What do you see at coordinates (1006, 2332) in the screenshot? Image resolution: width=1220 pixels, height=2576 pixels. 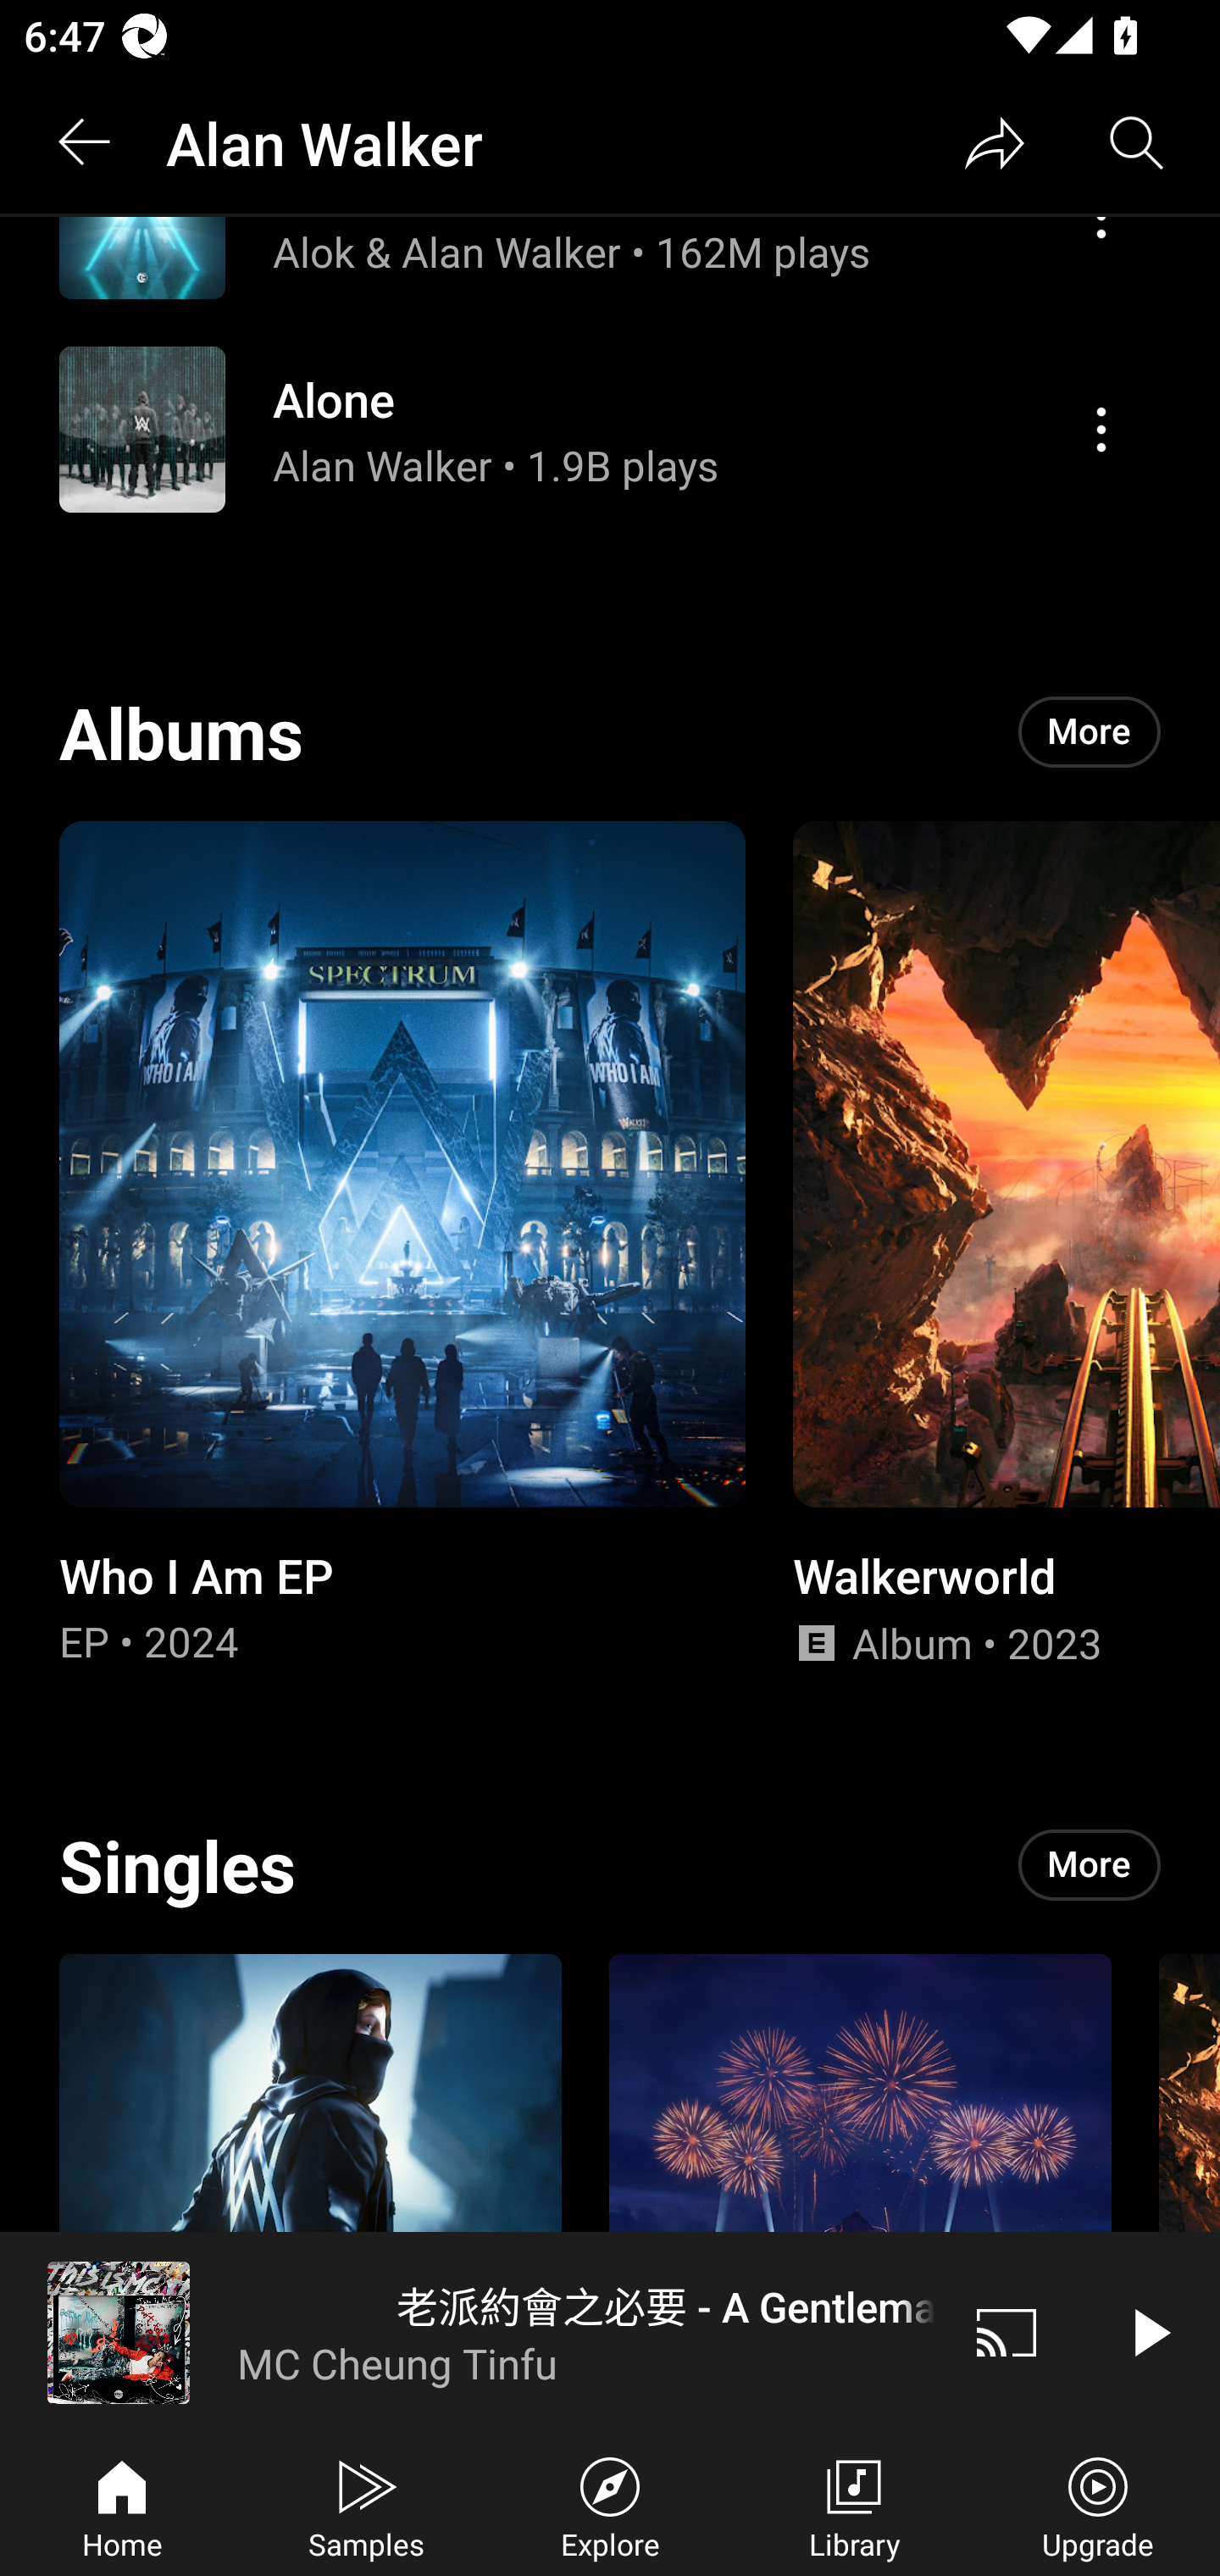 I see `Cast. Disconnected` at bounding box center [1006, 2332].